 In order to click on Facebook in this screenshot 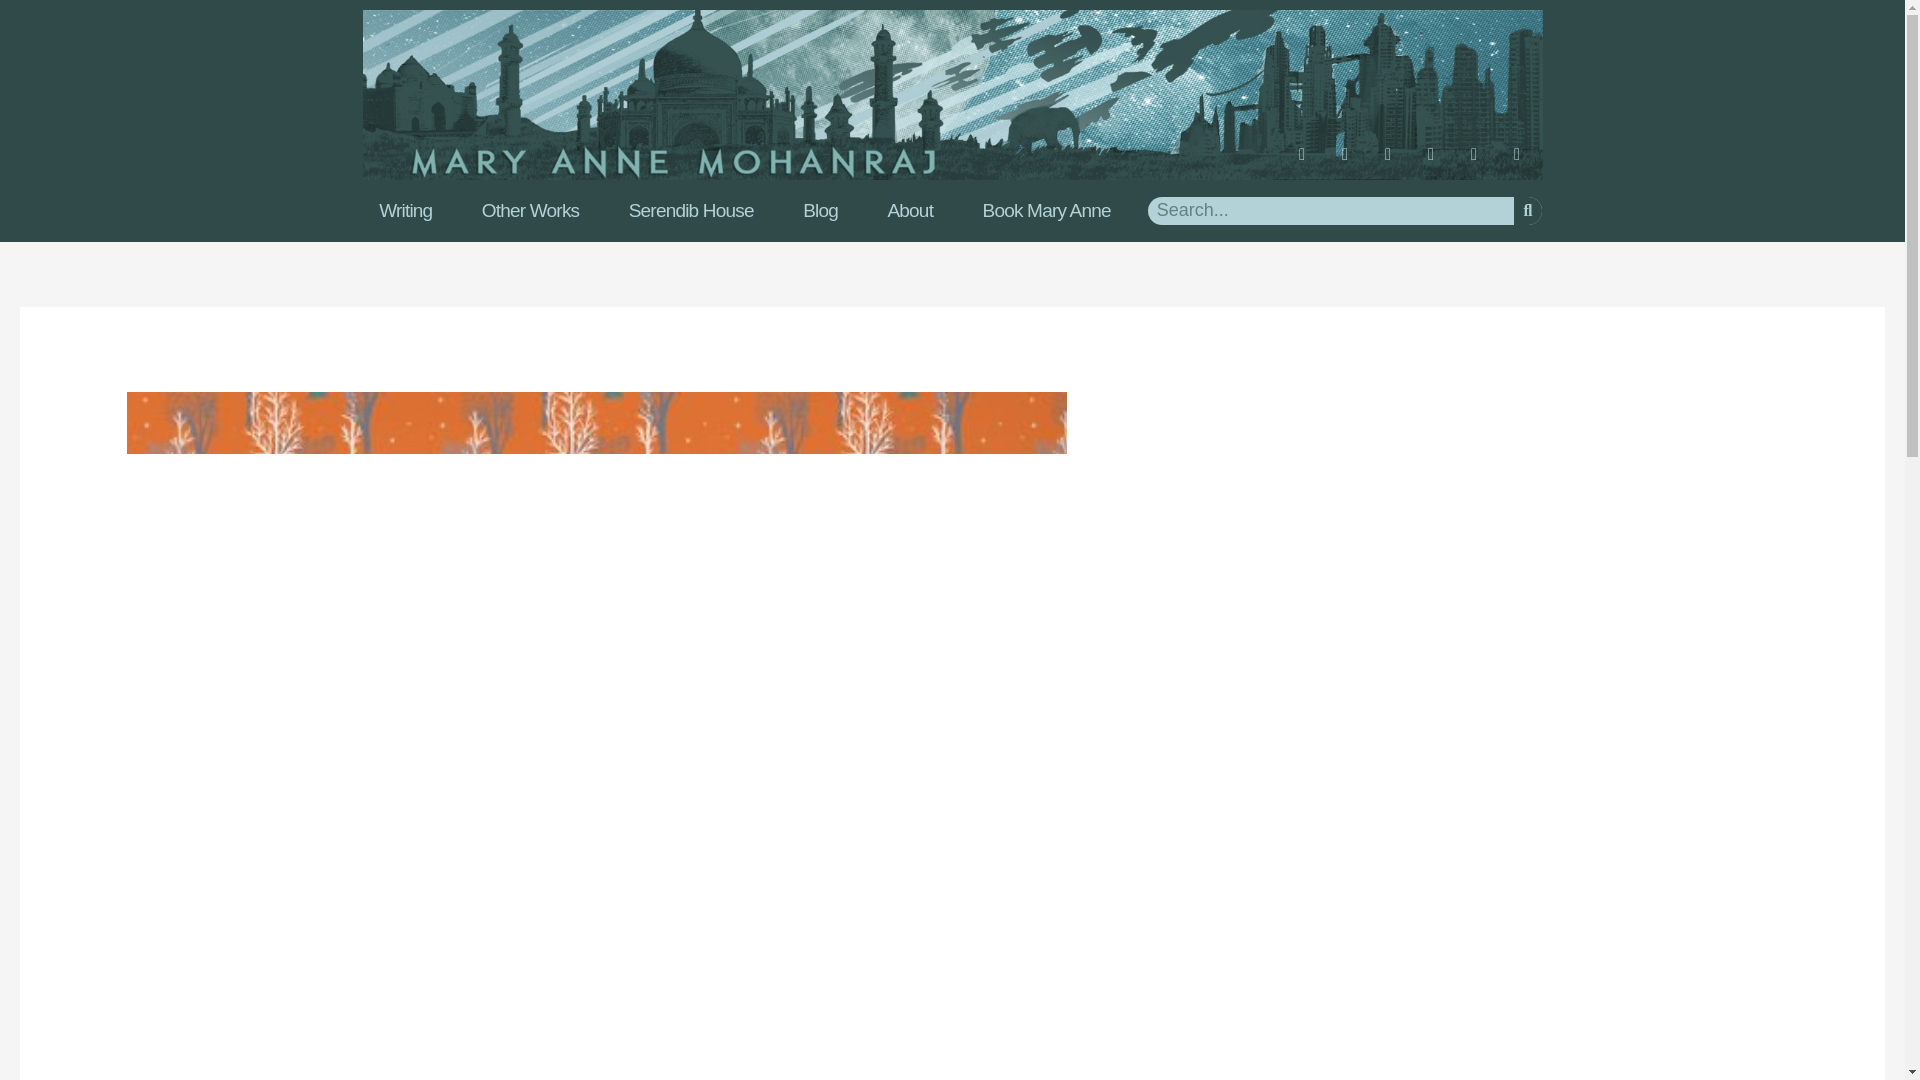, I will do `click(1311, 162)`.